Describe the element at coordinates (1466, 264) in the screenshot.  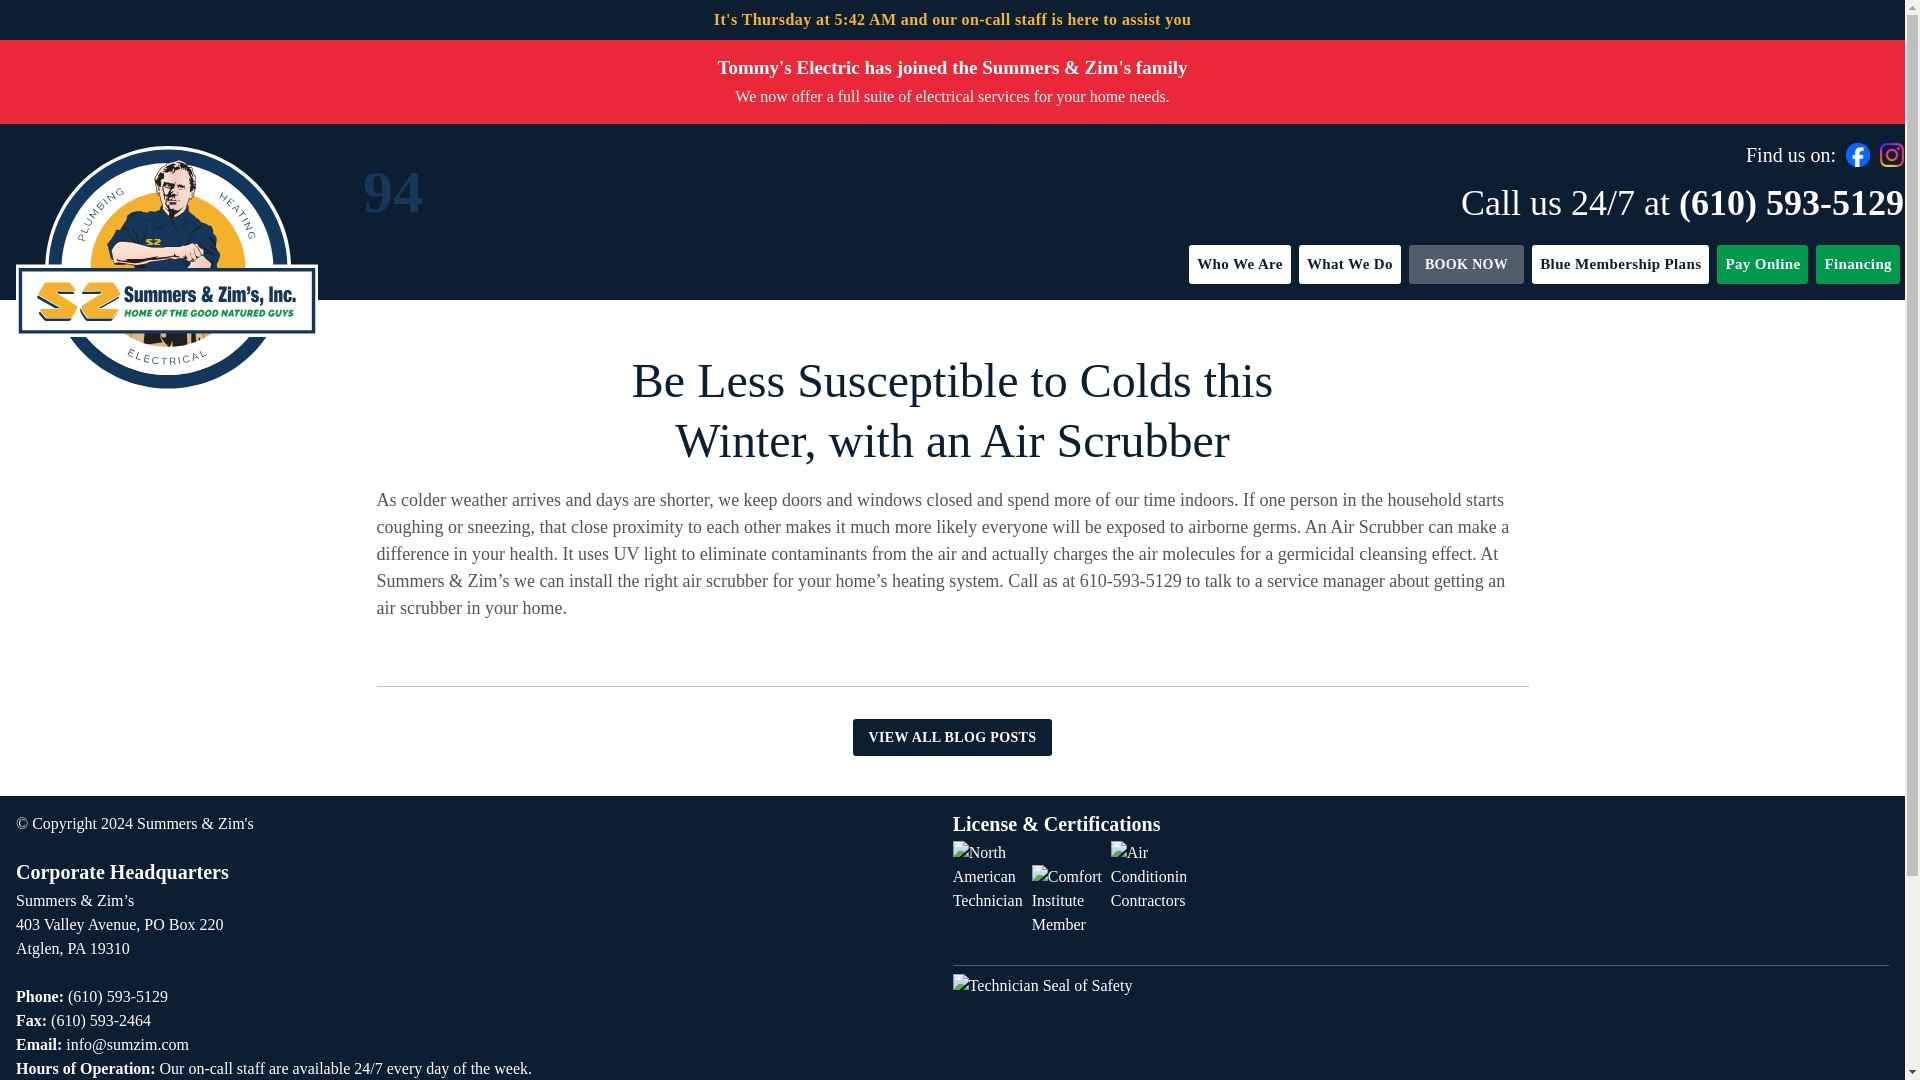
I see `BOOK NOW` at that location.